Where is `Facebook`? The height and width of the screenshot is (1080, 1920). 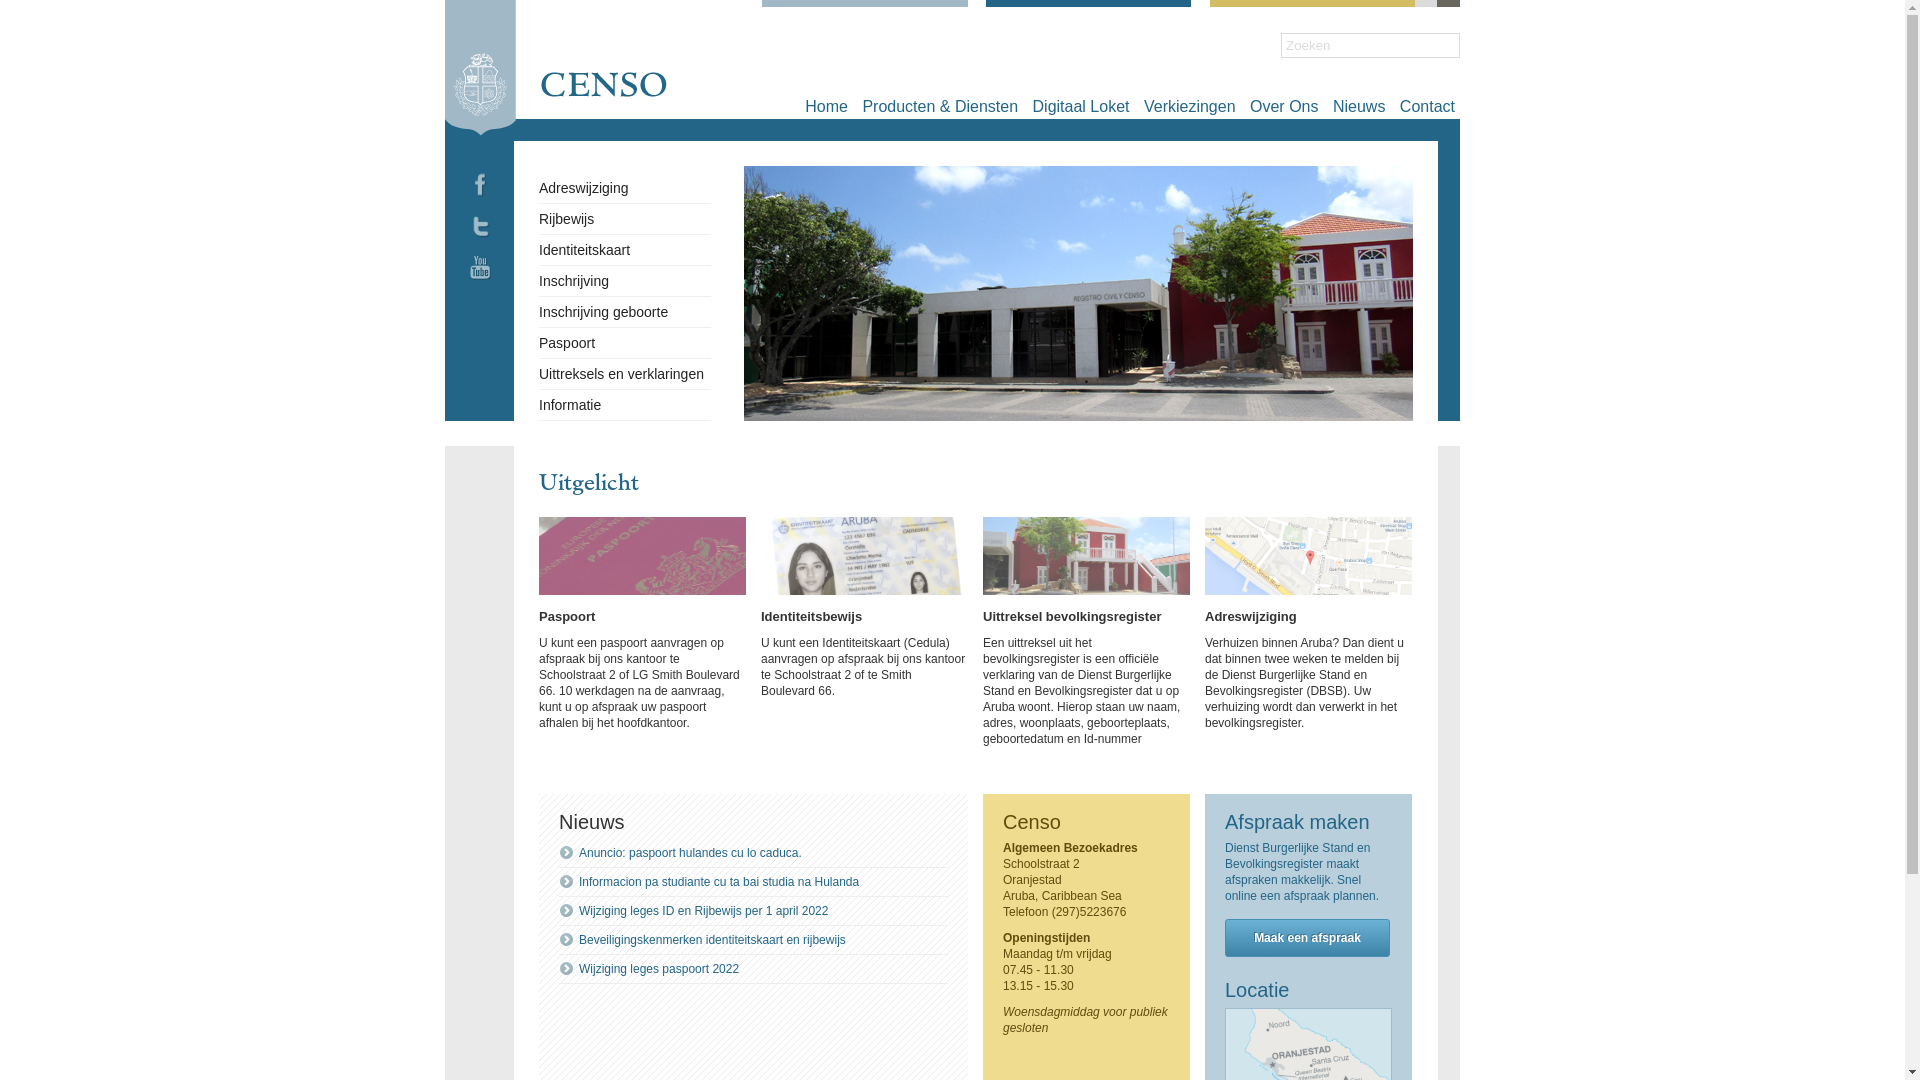 Facebook is located at coordinates (480, 204).